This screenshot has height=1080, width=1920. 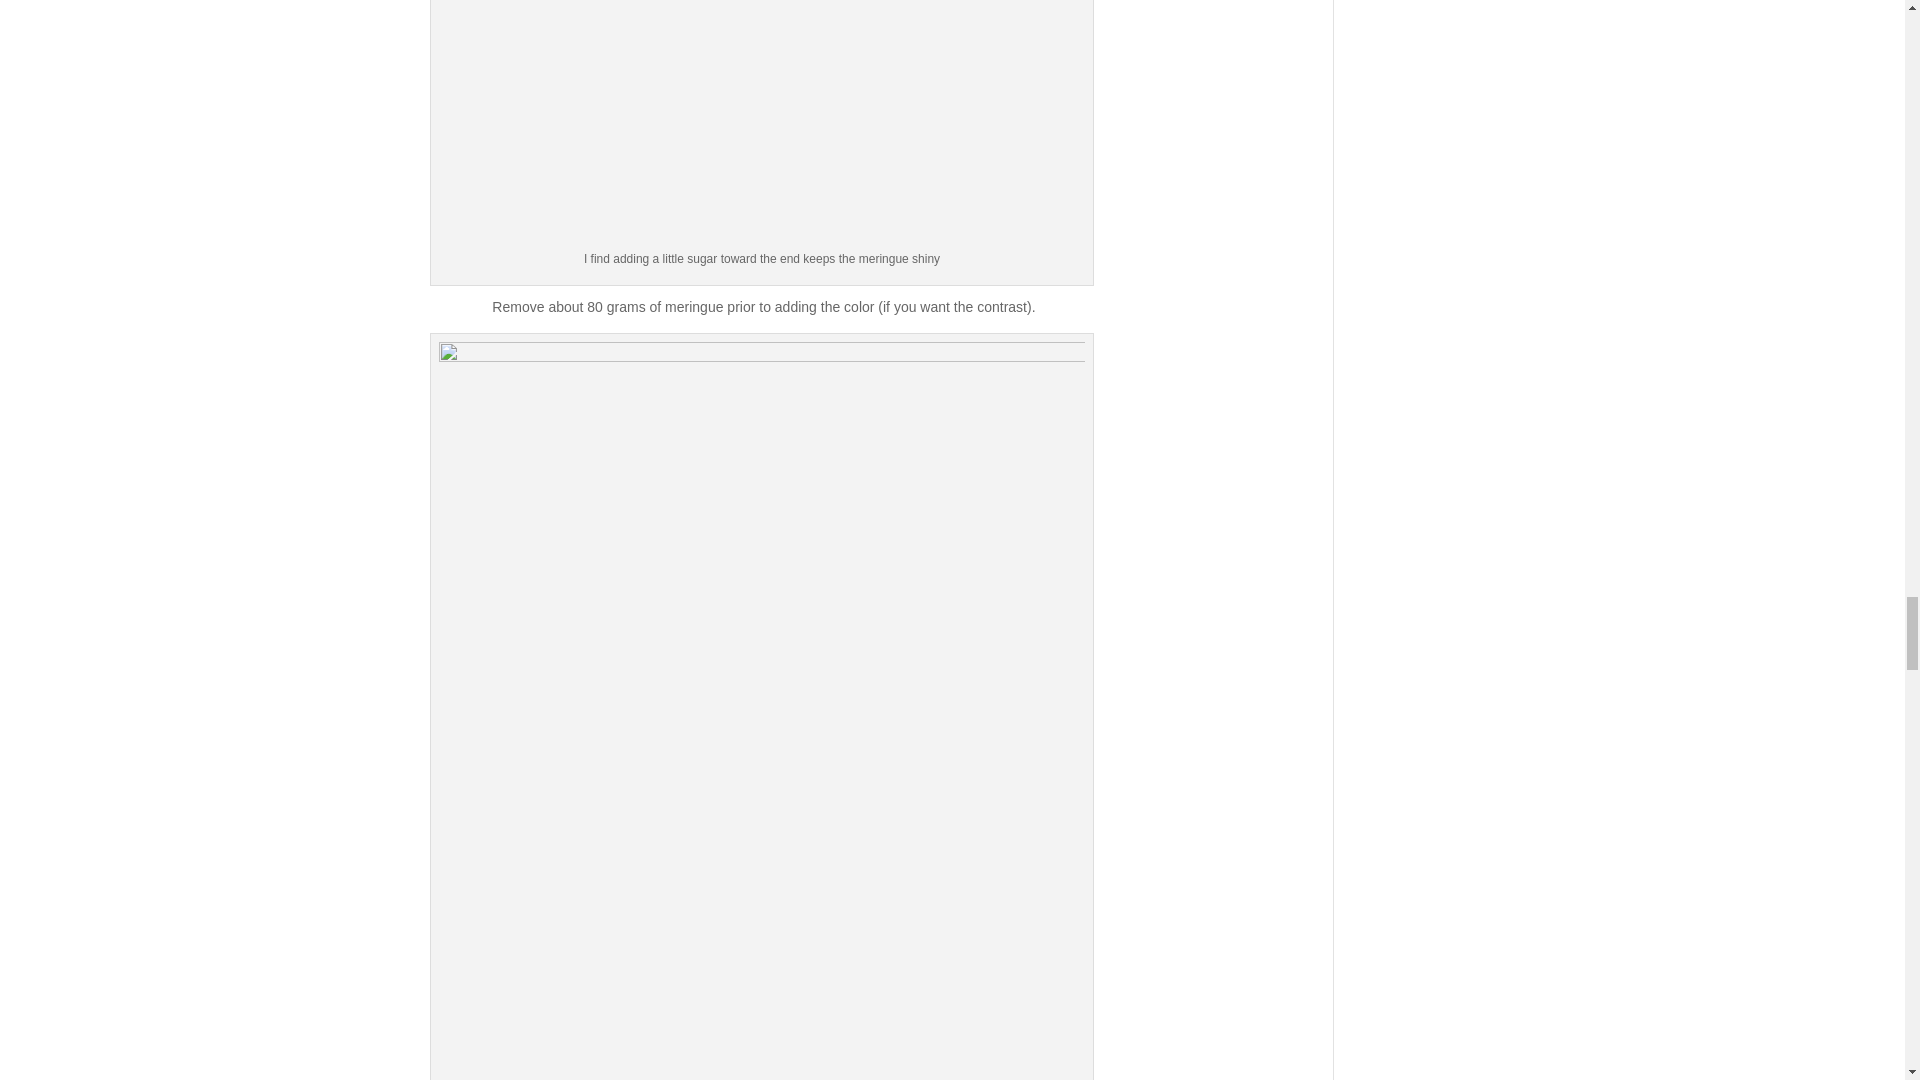 I want to click on meringuesugar2196, so click(x=762, y=124).